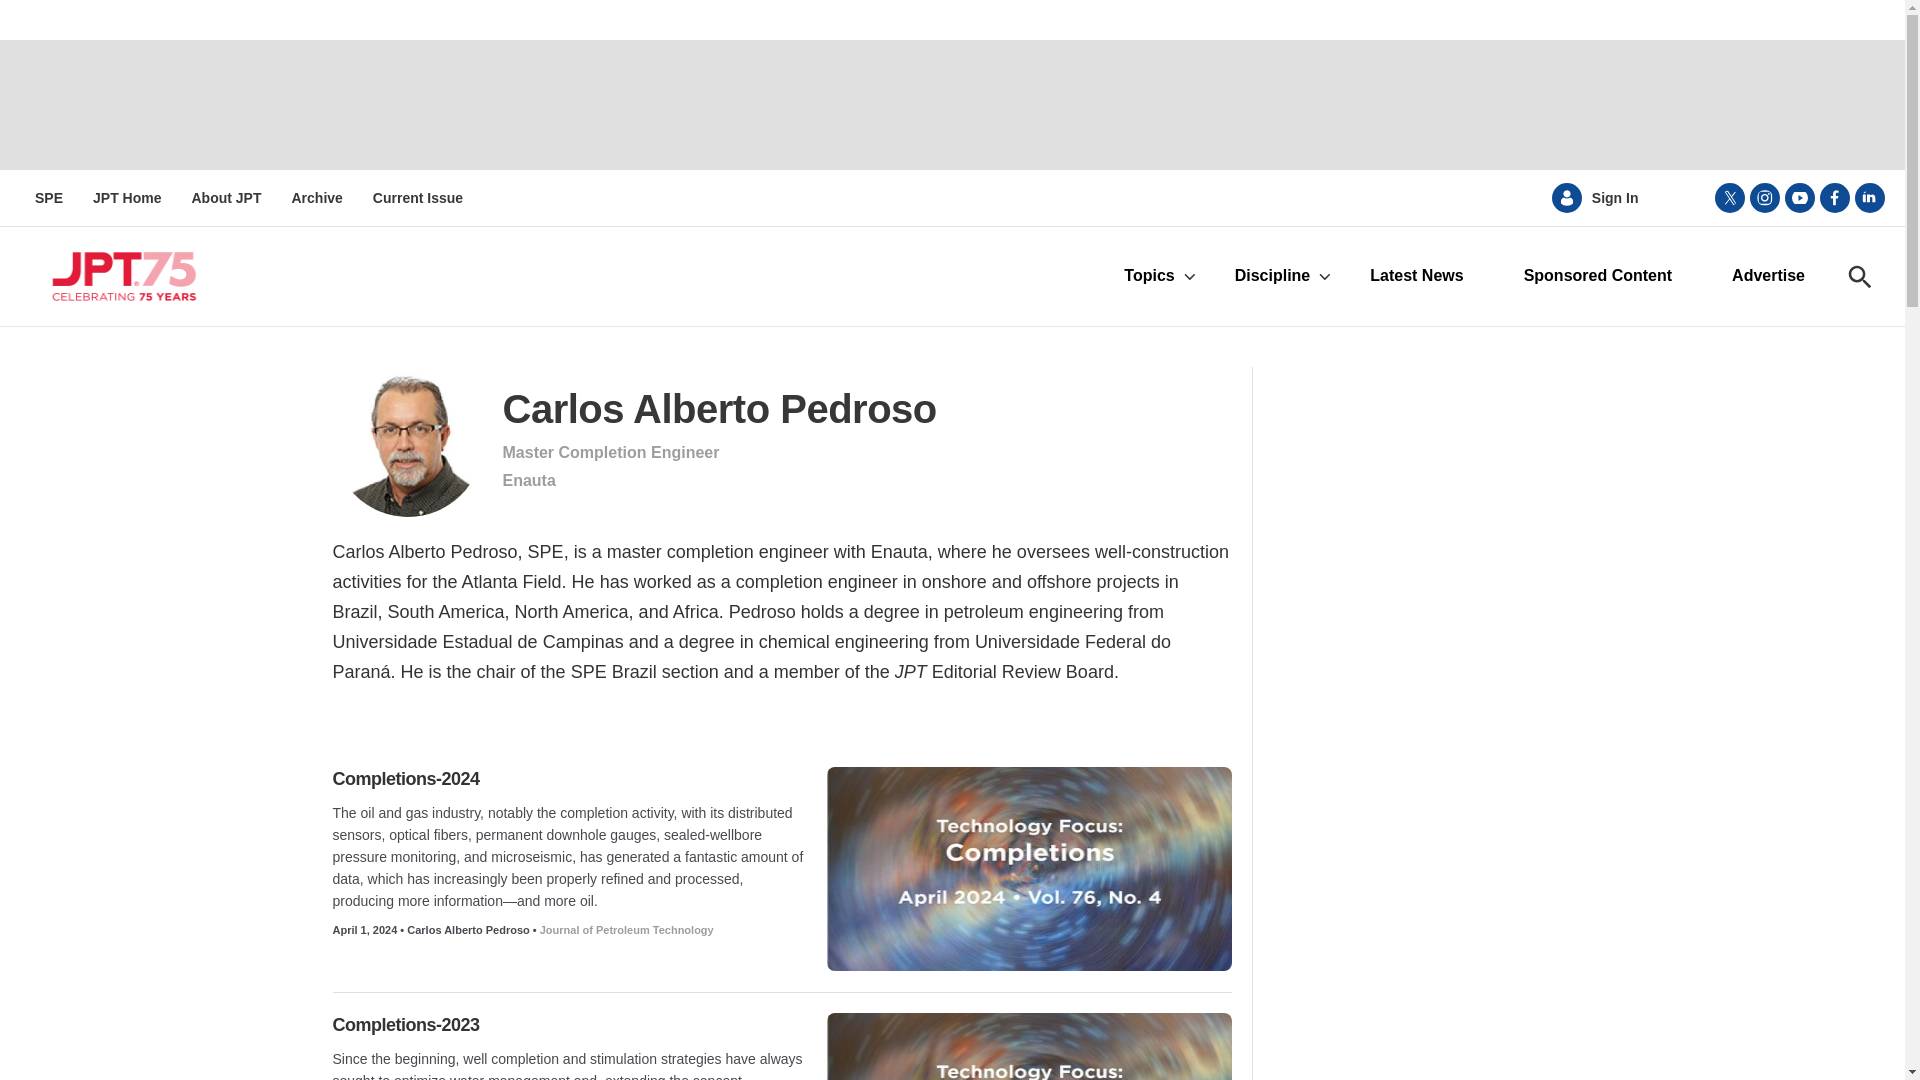 The height and width of the screenshot is (1080, 1920). Describe the element at coordinates (951, 105) in the screenshot. I see `3rd party ad content` at that location.